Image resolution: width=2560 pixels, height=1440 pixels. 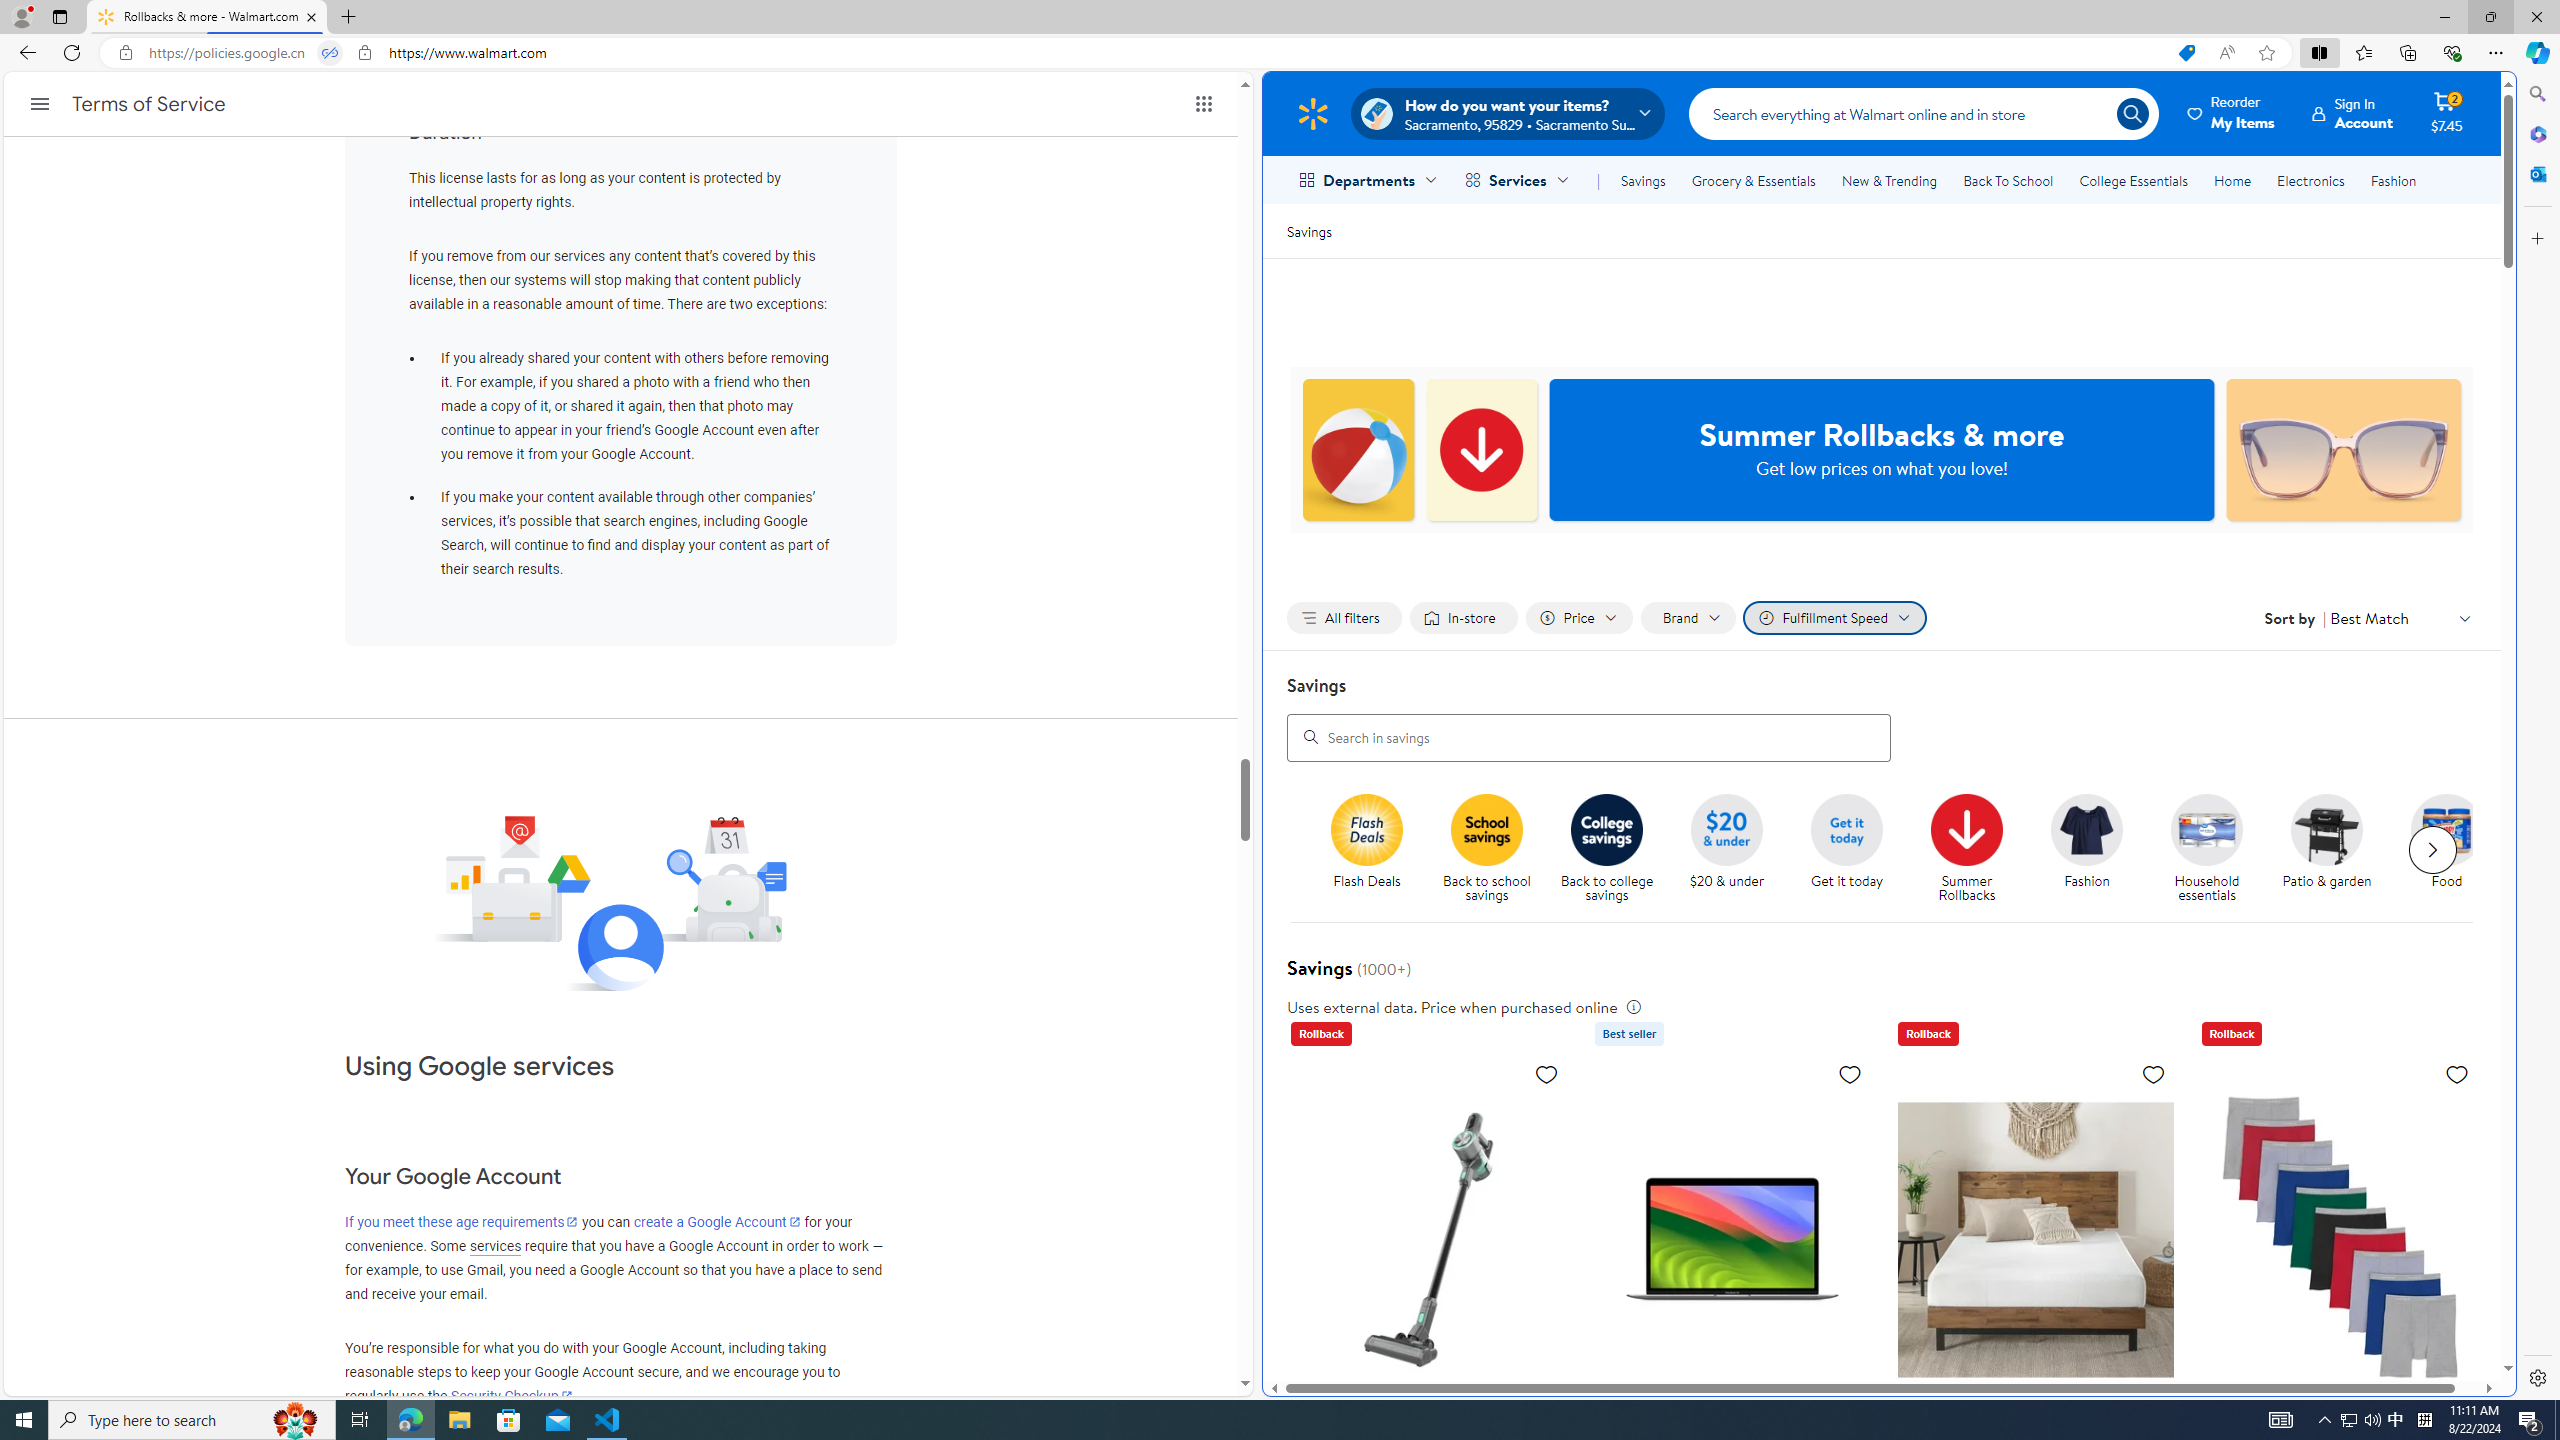 I want to click on Sign InAccount, so click(x=2353, y=113).